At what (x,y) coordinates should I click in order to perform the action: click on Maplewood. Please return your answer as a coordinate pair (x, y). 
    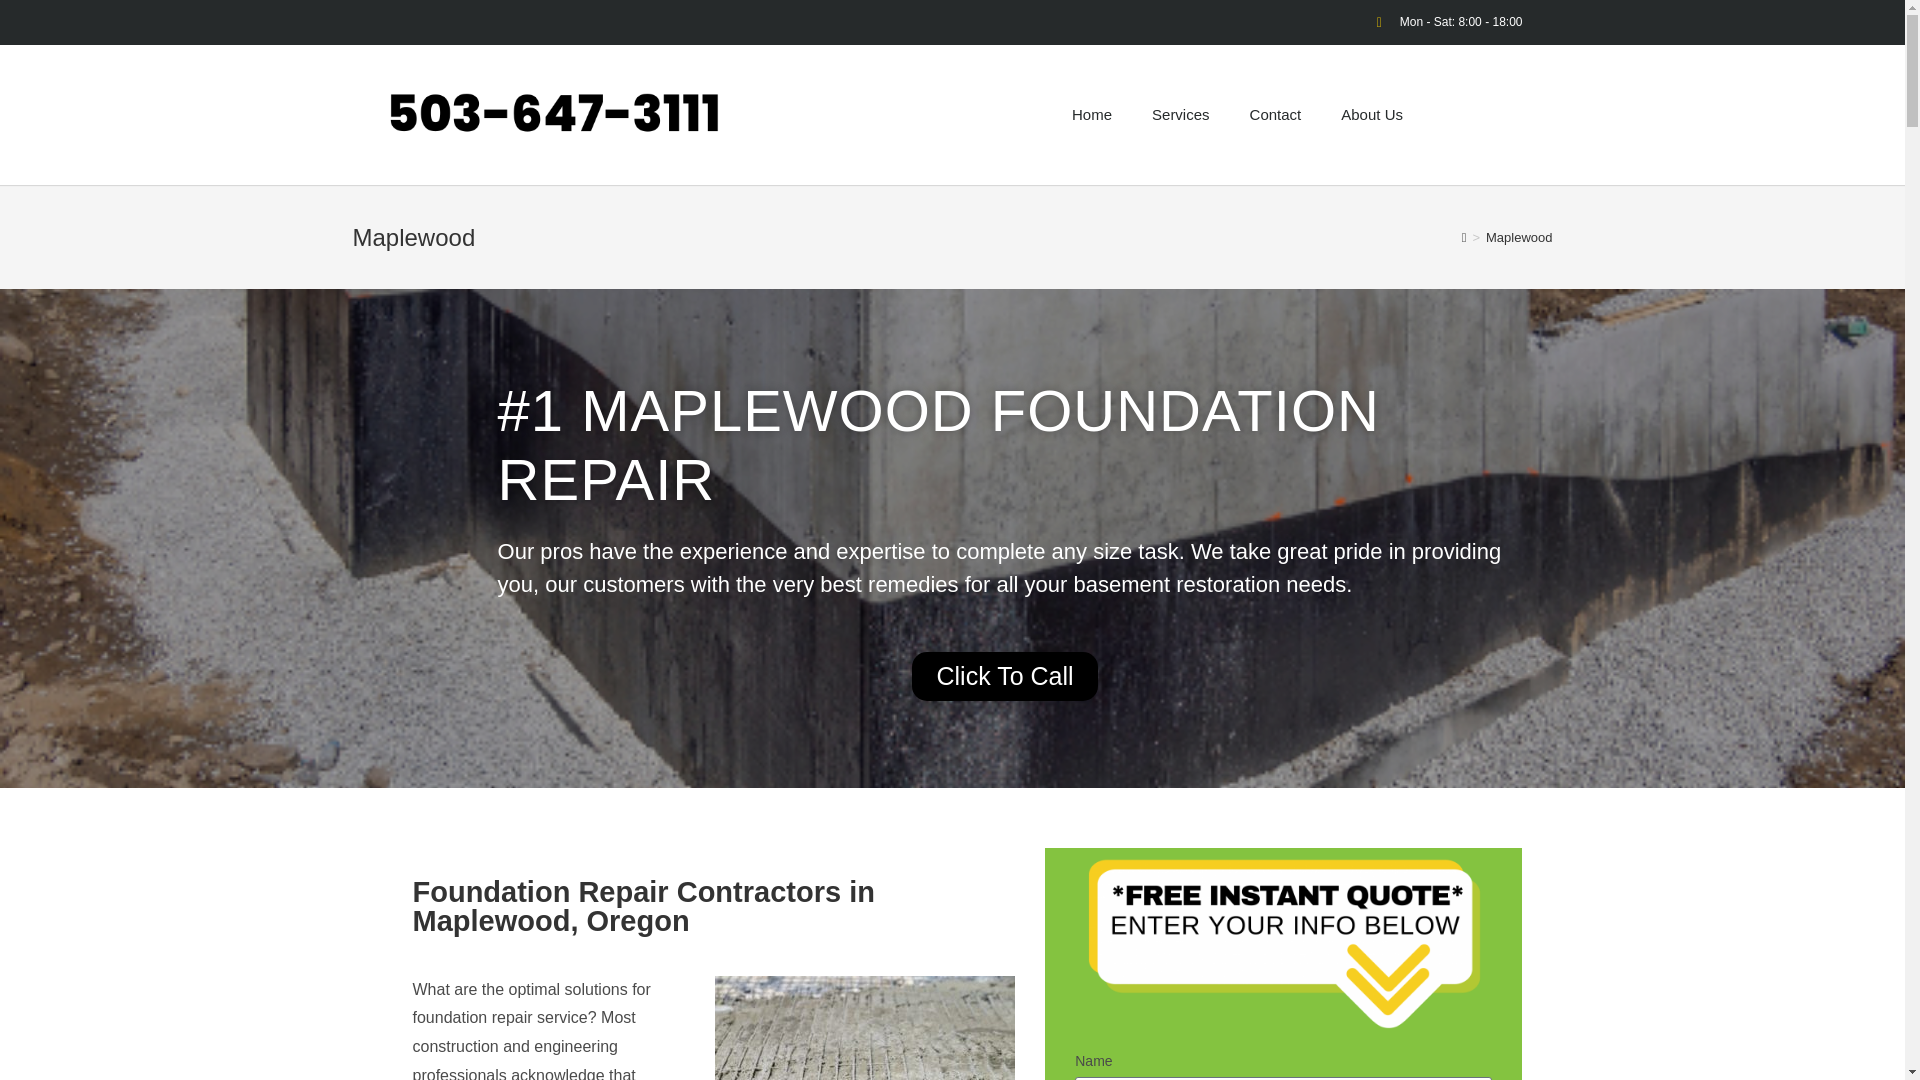
    Looking at the image, I should click on (1520, 238).